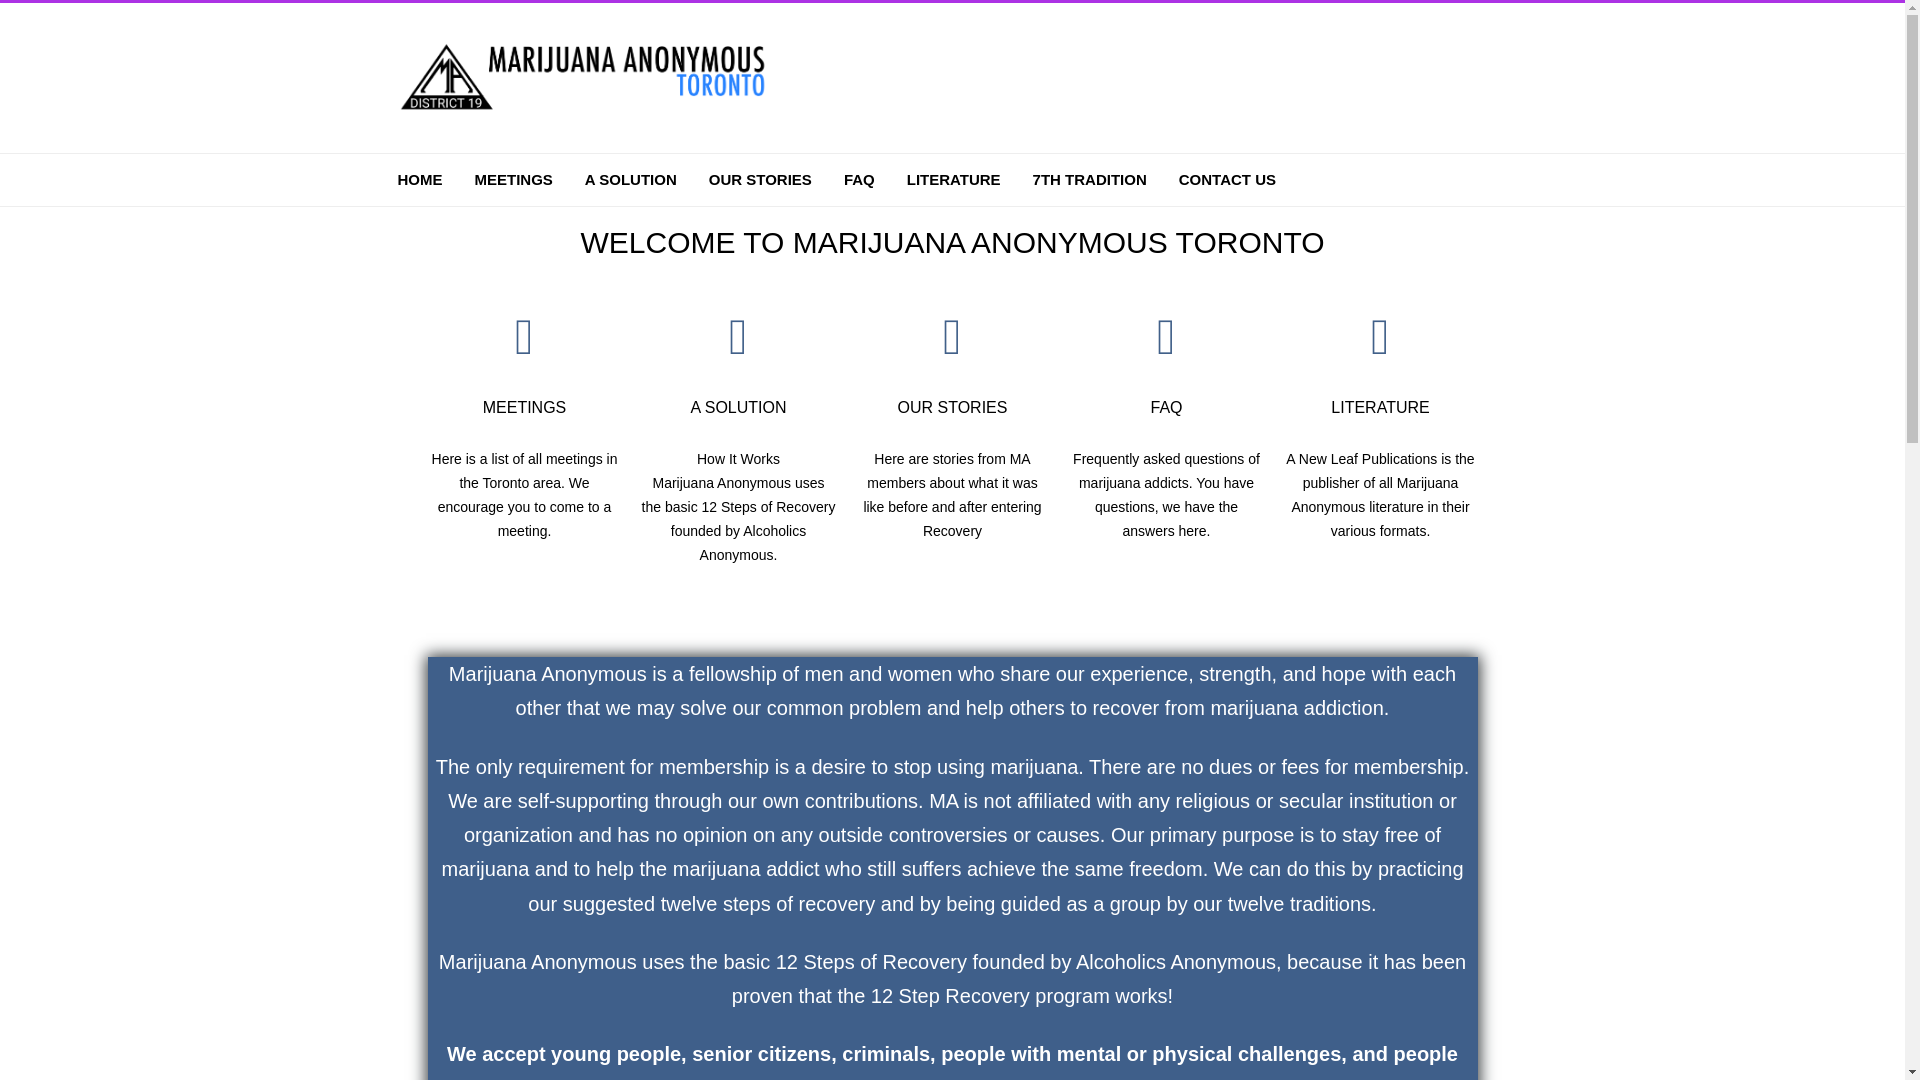 The image size is (1920, 1080). I want to click on OUR STORIES, so click(760, 180).